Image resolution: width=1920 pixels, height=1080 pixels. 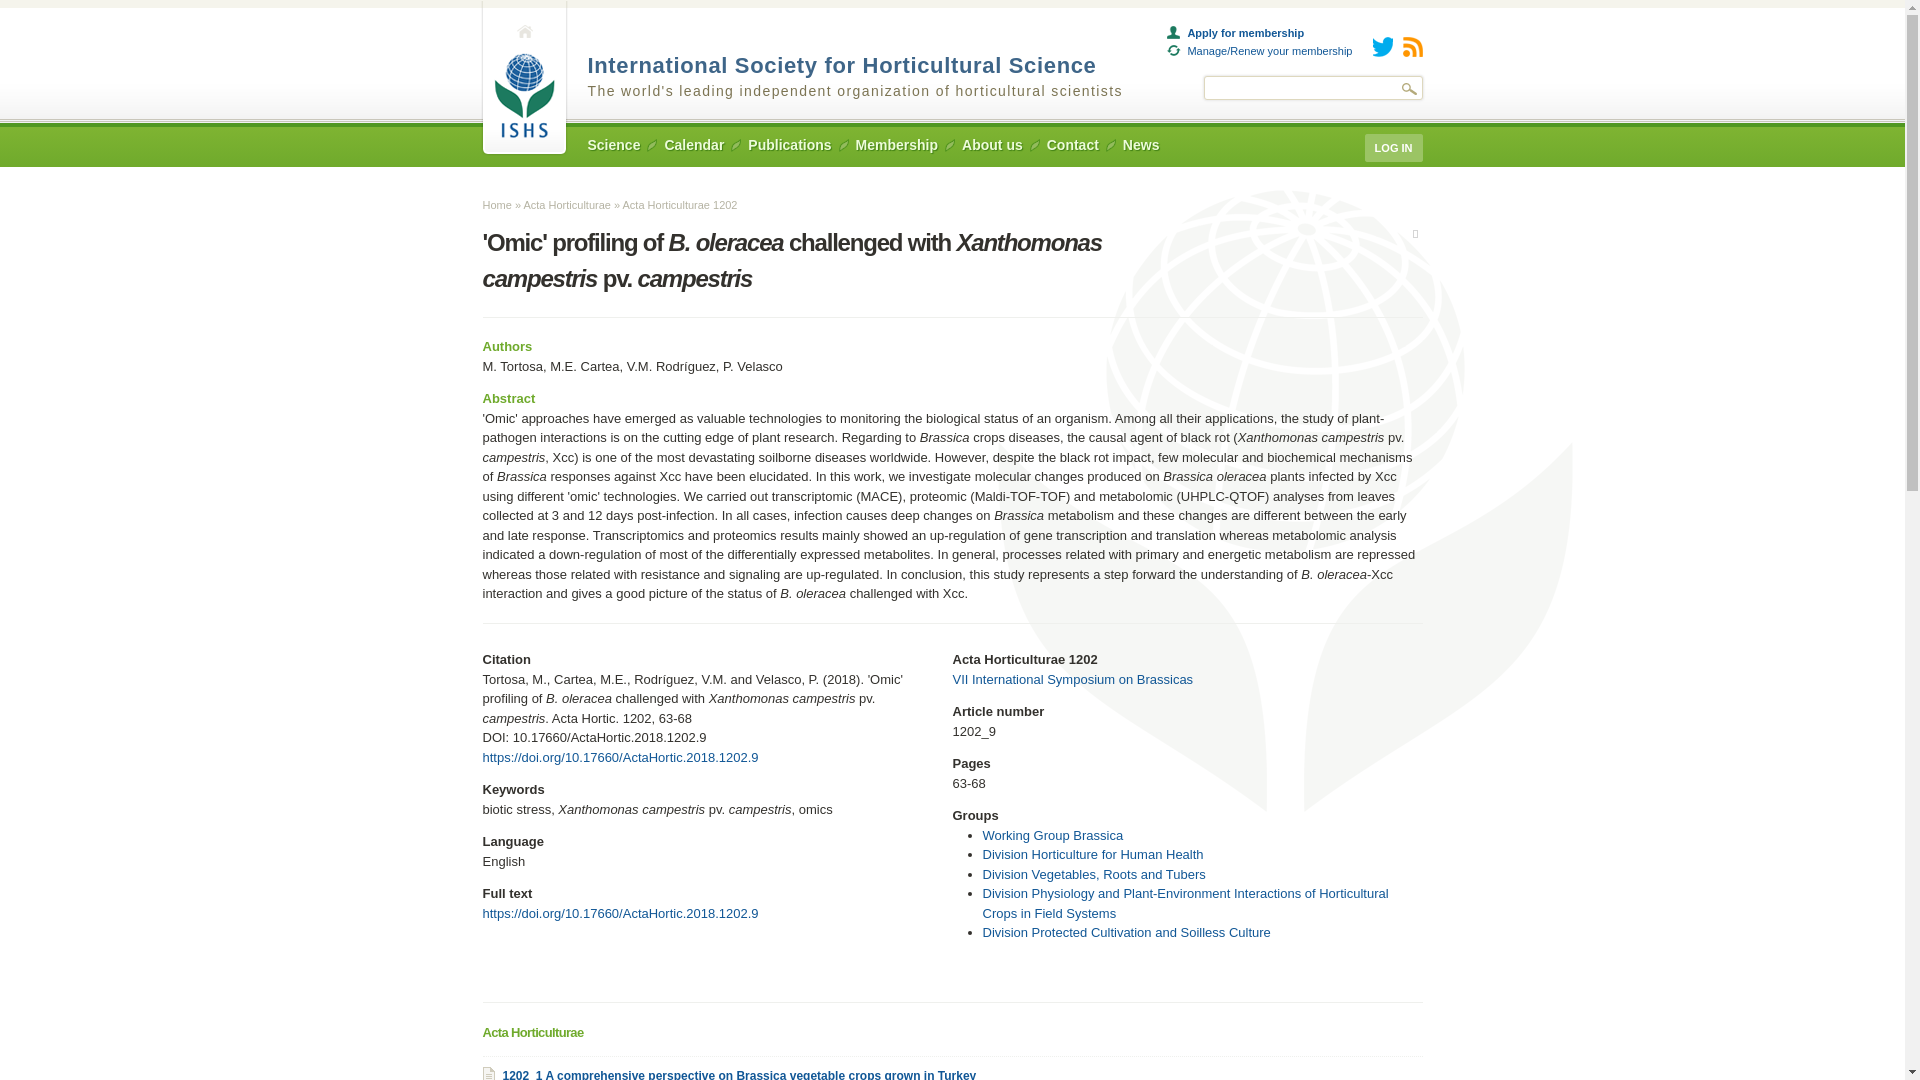 What do you see at coordinates (1410, 88) in the screenshot?
I see `Search` at bounding box center [1410, 88].